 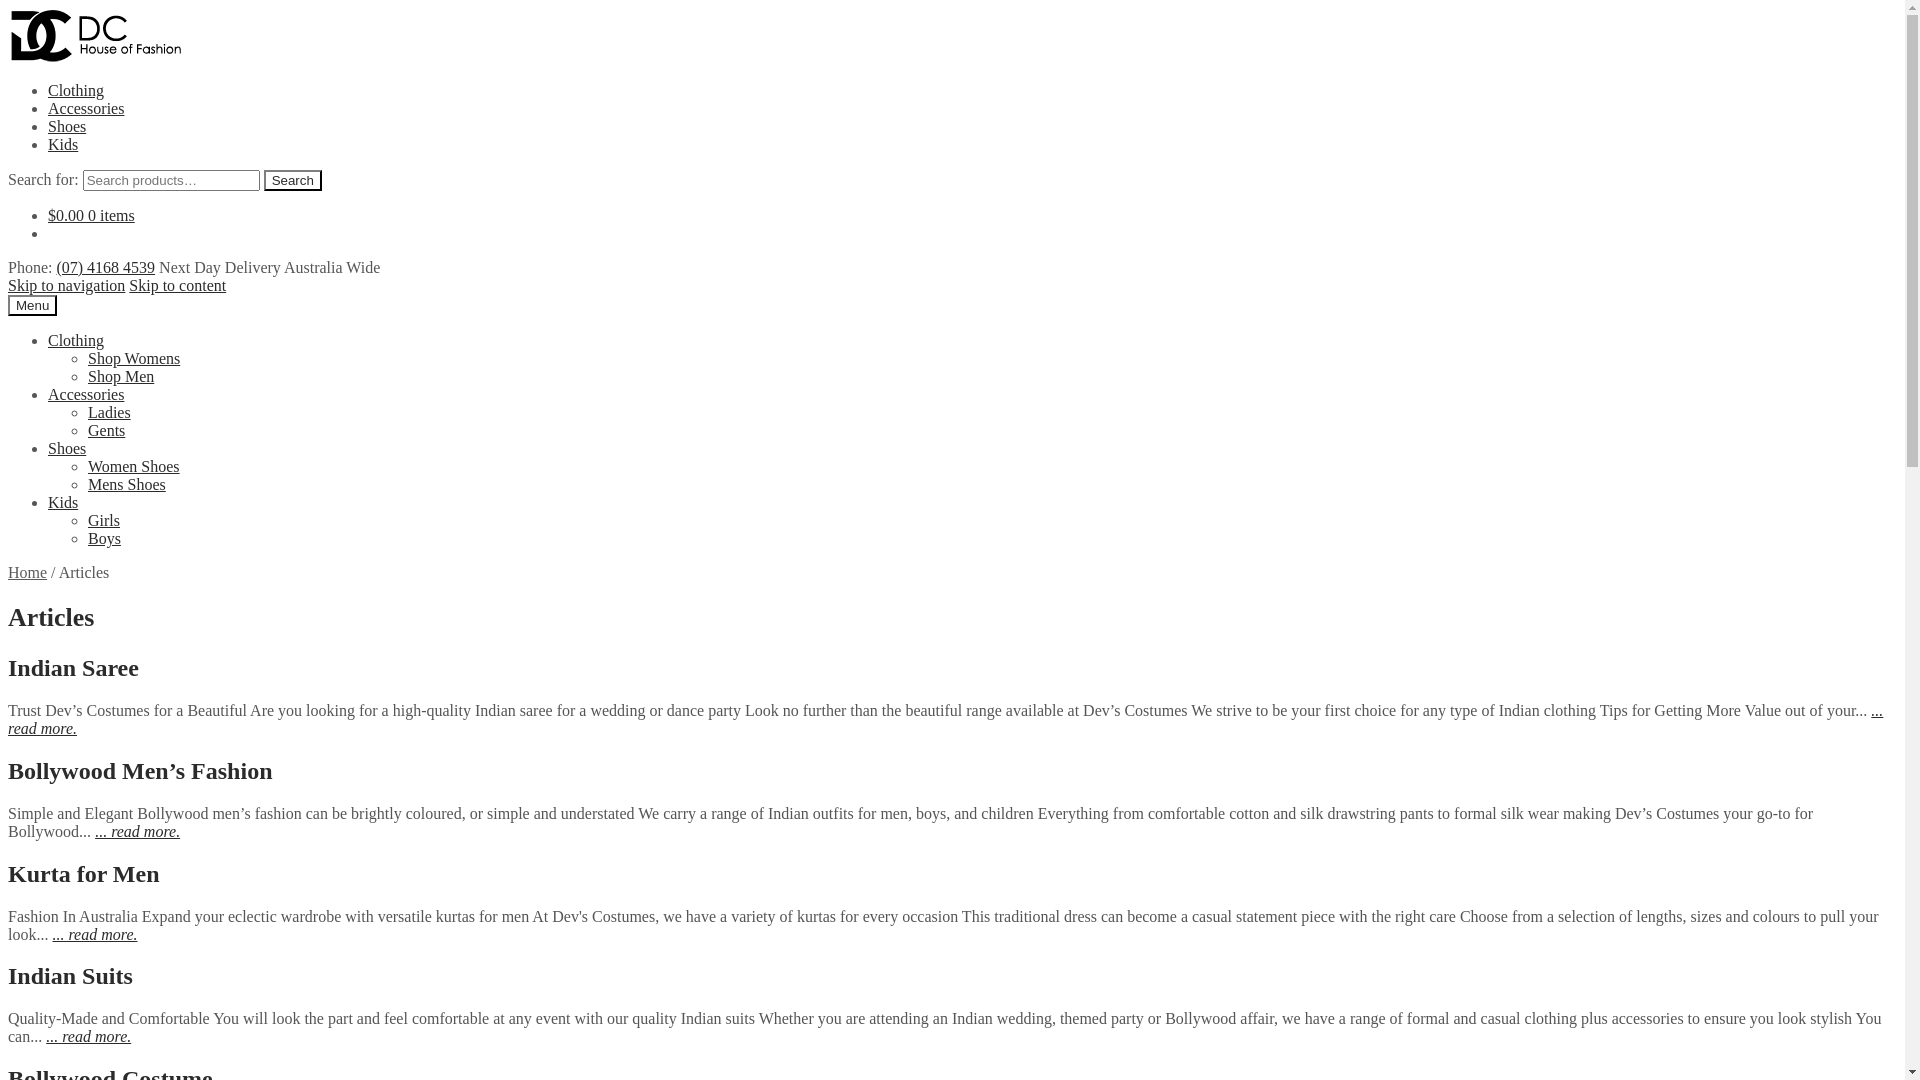 What do you see at coordinates (28, 572) in the screenshot?
I see `Home` at bounding box center [28, 572].